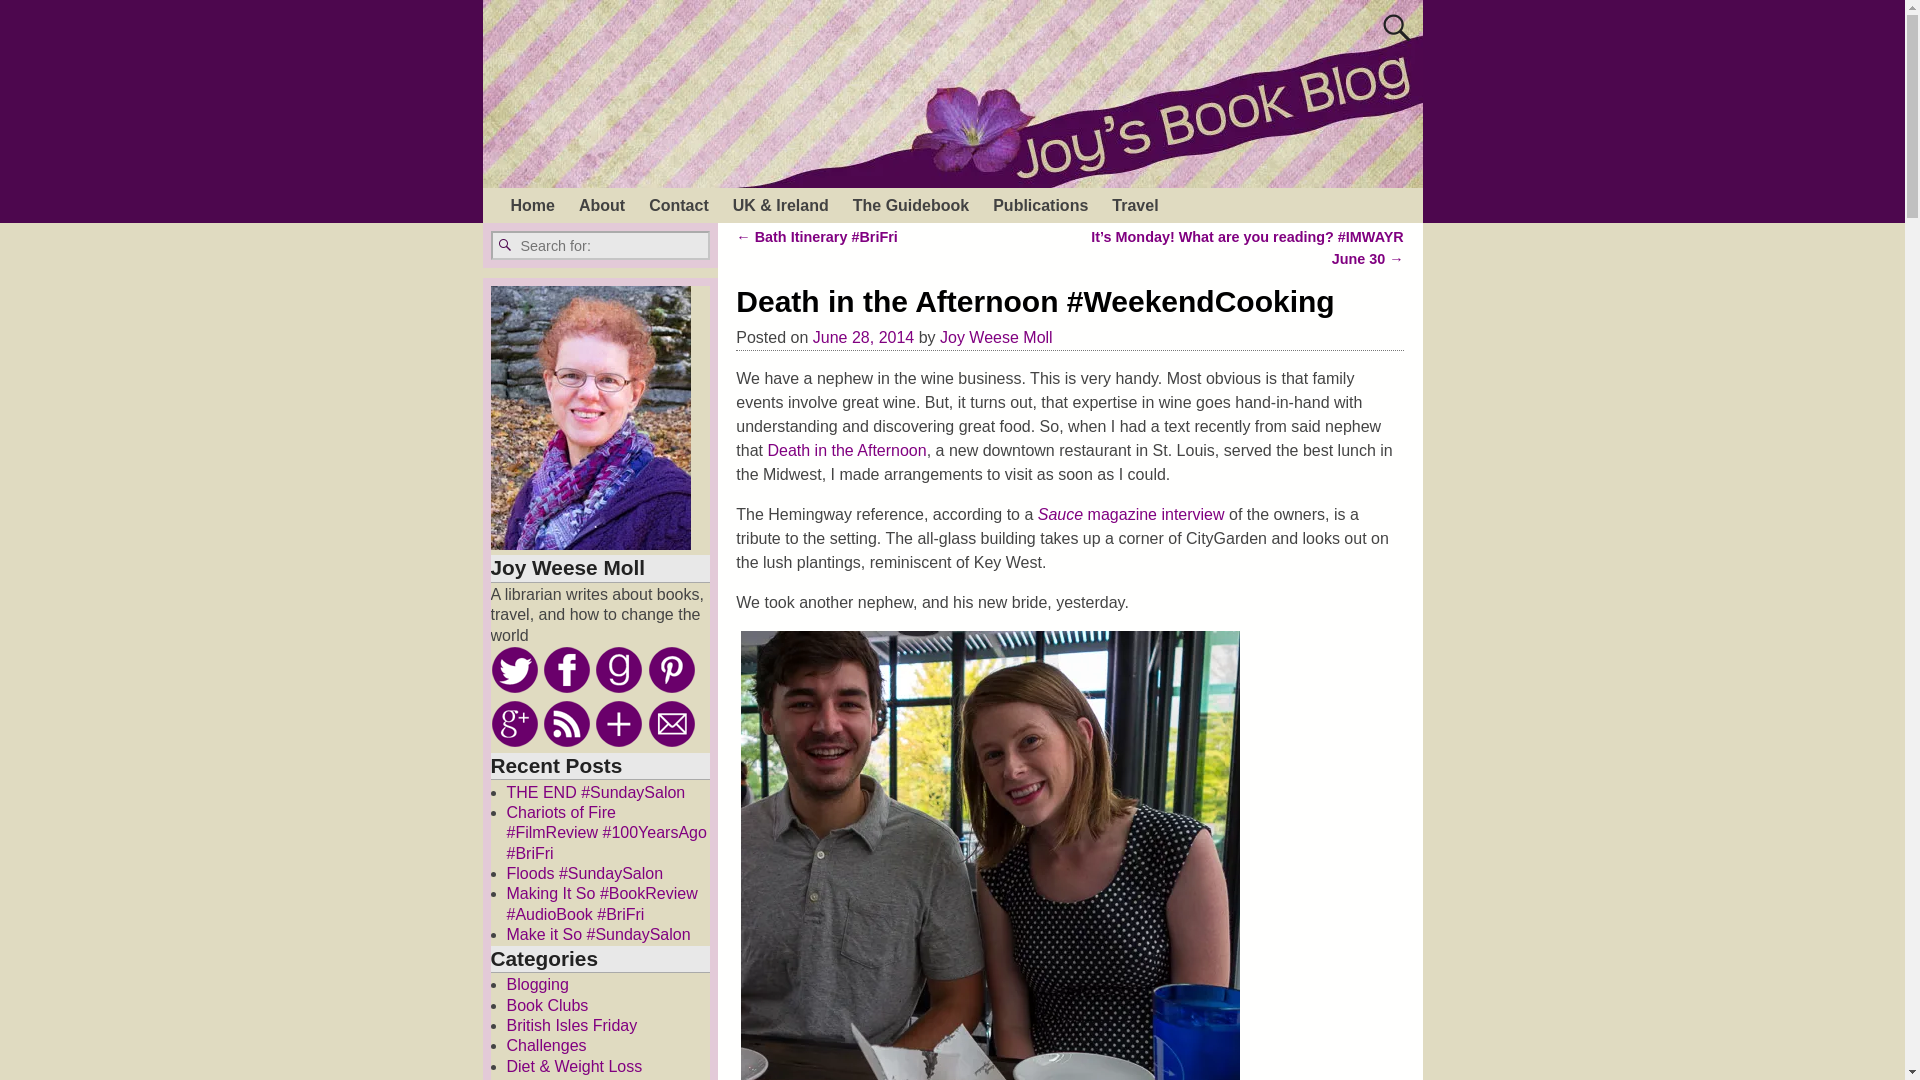 The image size is (1920, 1080). What do you see at coordinates (672, 670) in the screenshot?
I see `Joy Weese Moll on Pinterest` at bounding box center [672, 670].